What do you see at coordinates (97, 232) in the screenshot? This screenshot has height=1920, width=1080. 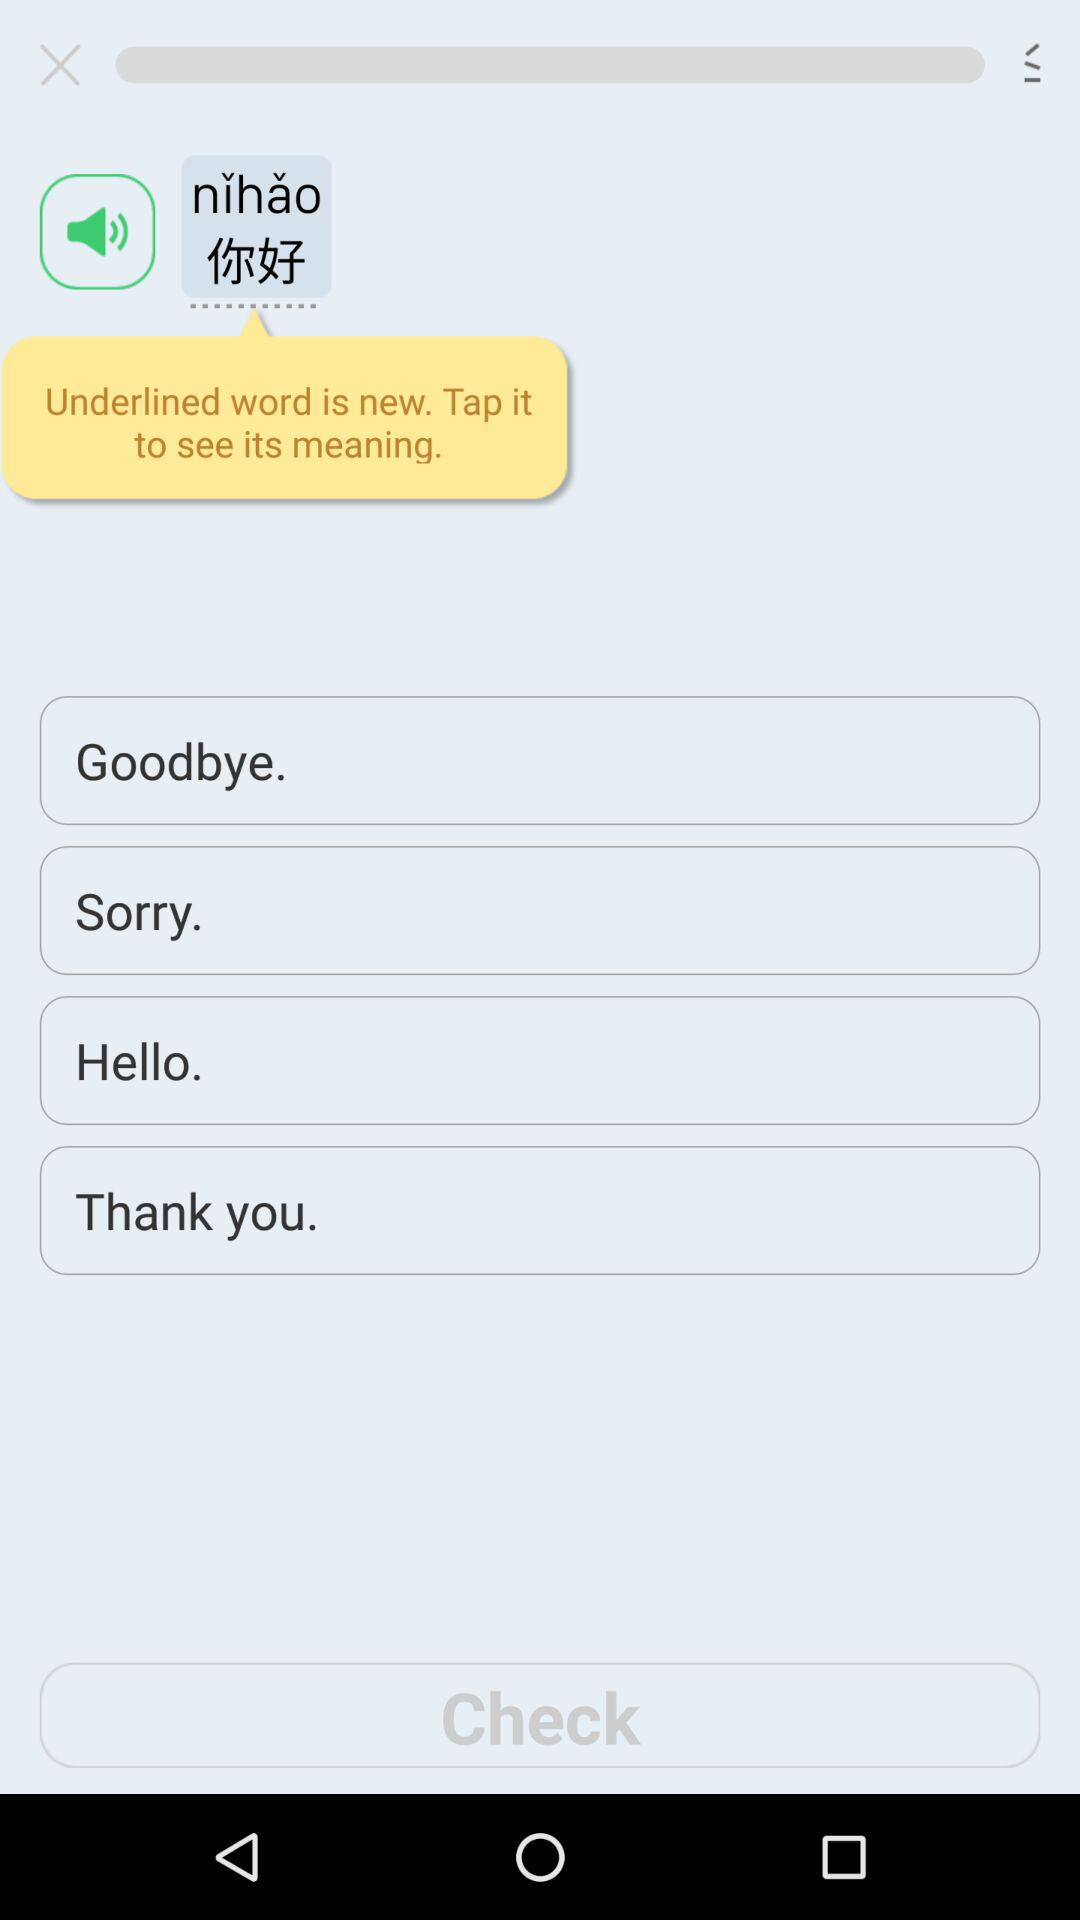 I see `play word` at bounding box center [97, 232].